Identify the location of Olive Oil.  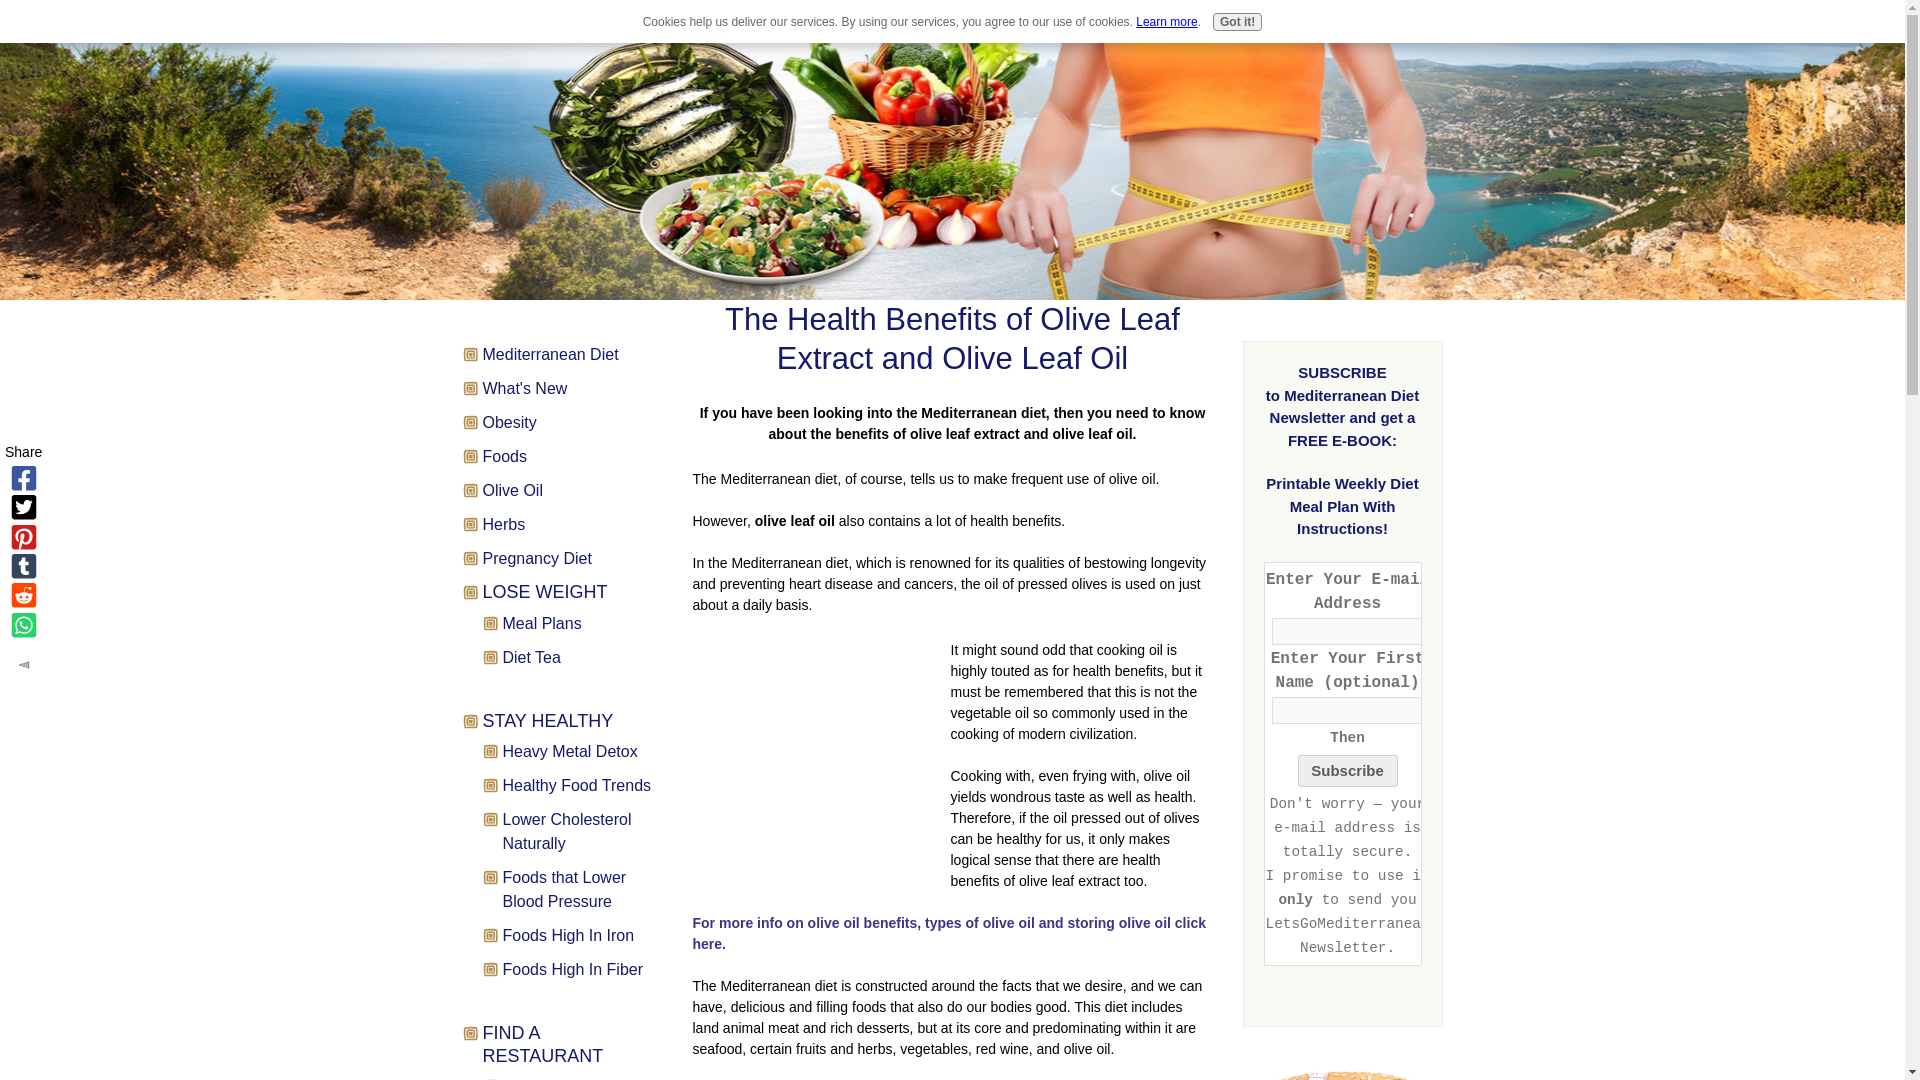
(572, 491).